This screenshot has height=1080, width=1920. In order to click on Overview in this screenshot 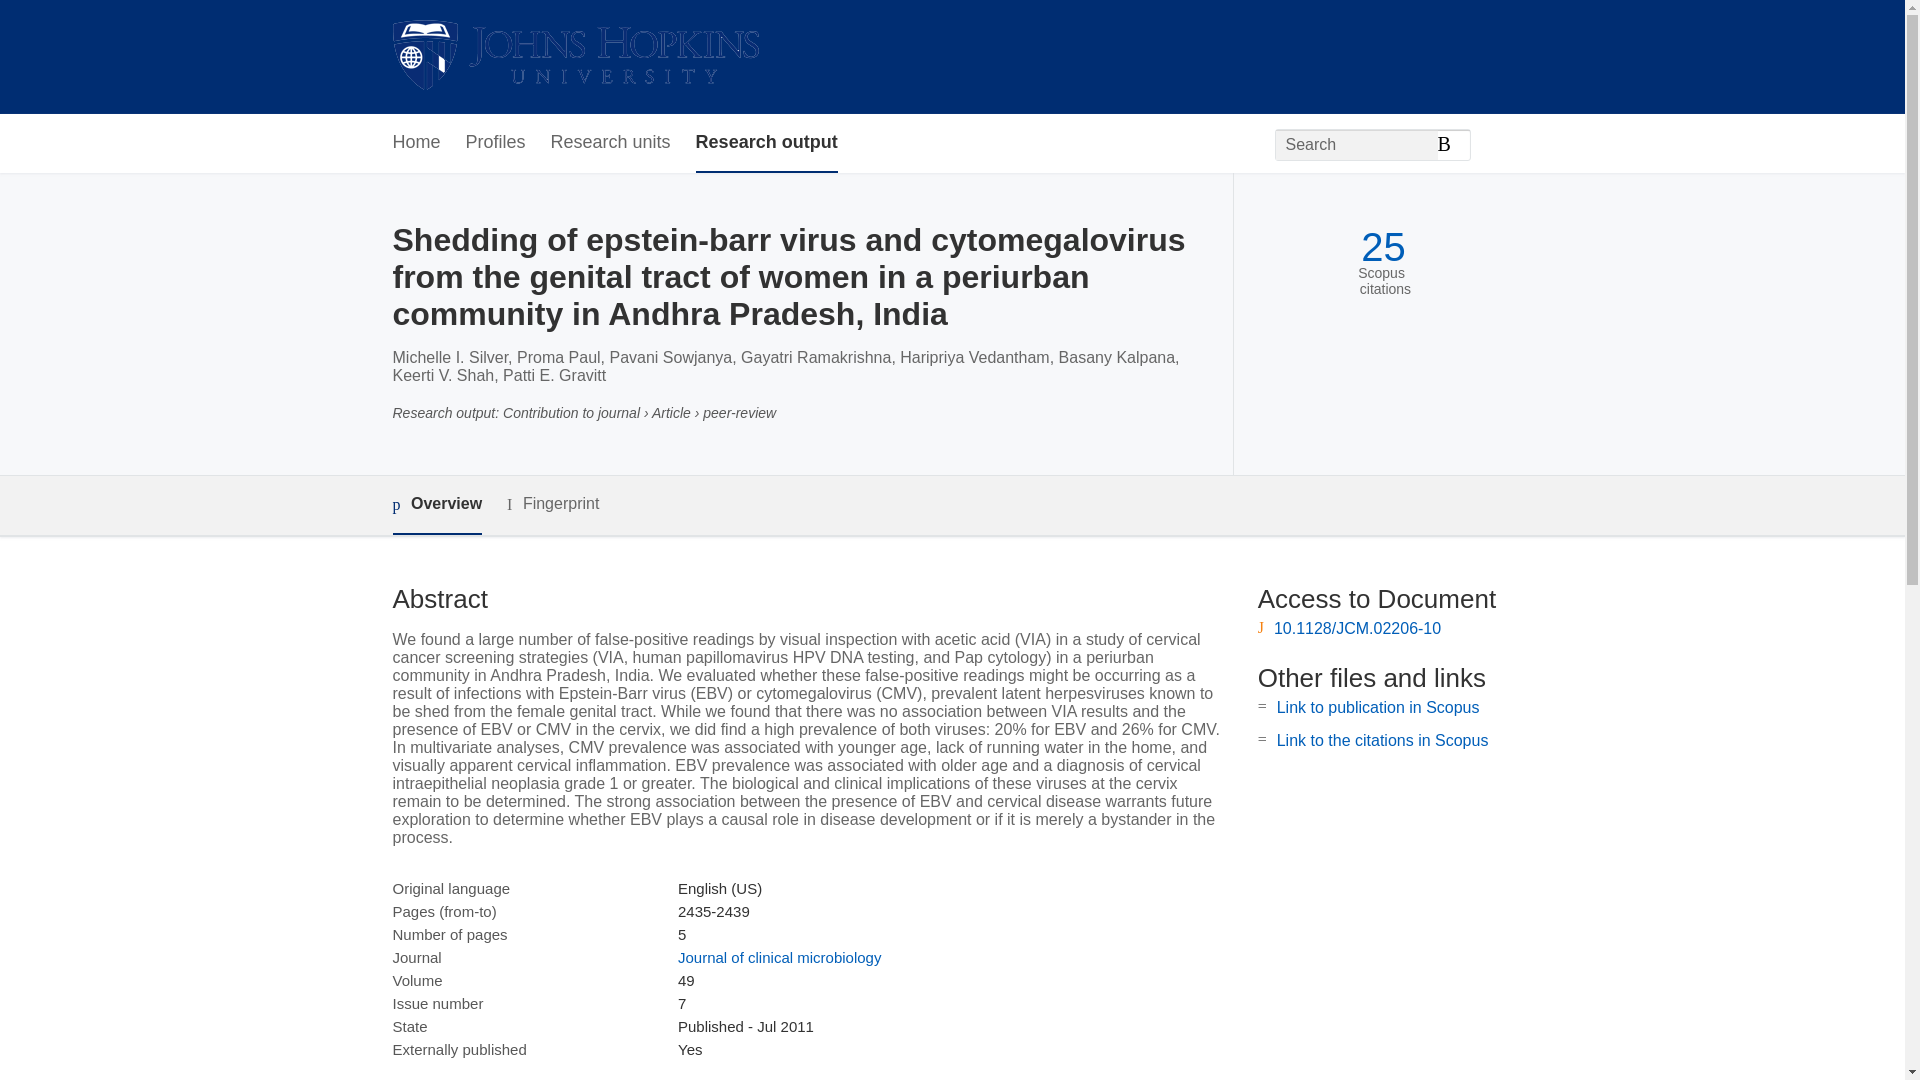, I will do `click(436, 505)`.